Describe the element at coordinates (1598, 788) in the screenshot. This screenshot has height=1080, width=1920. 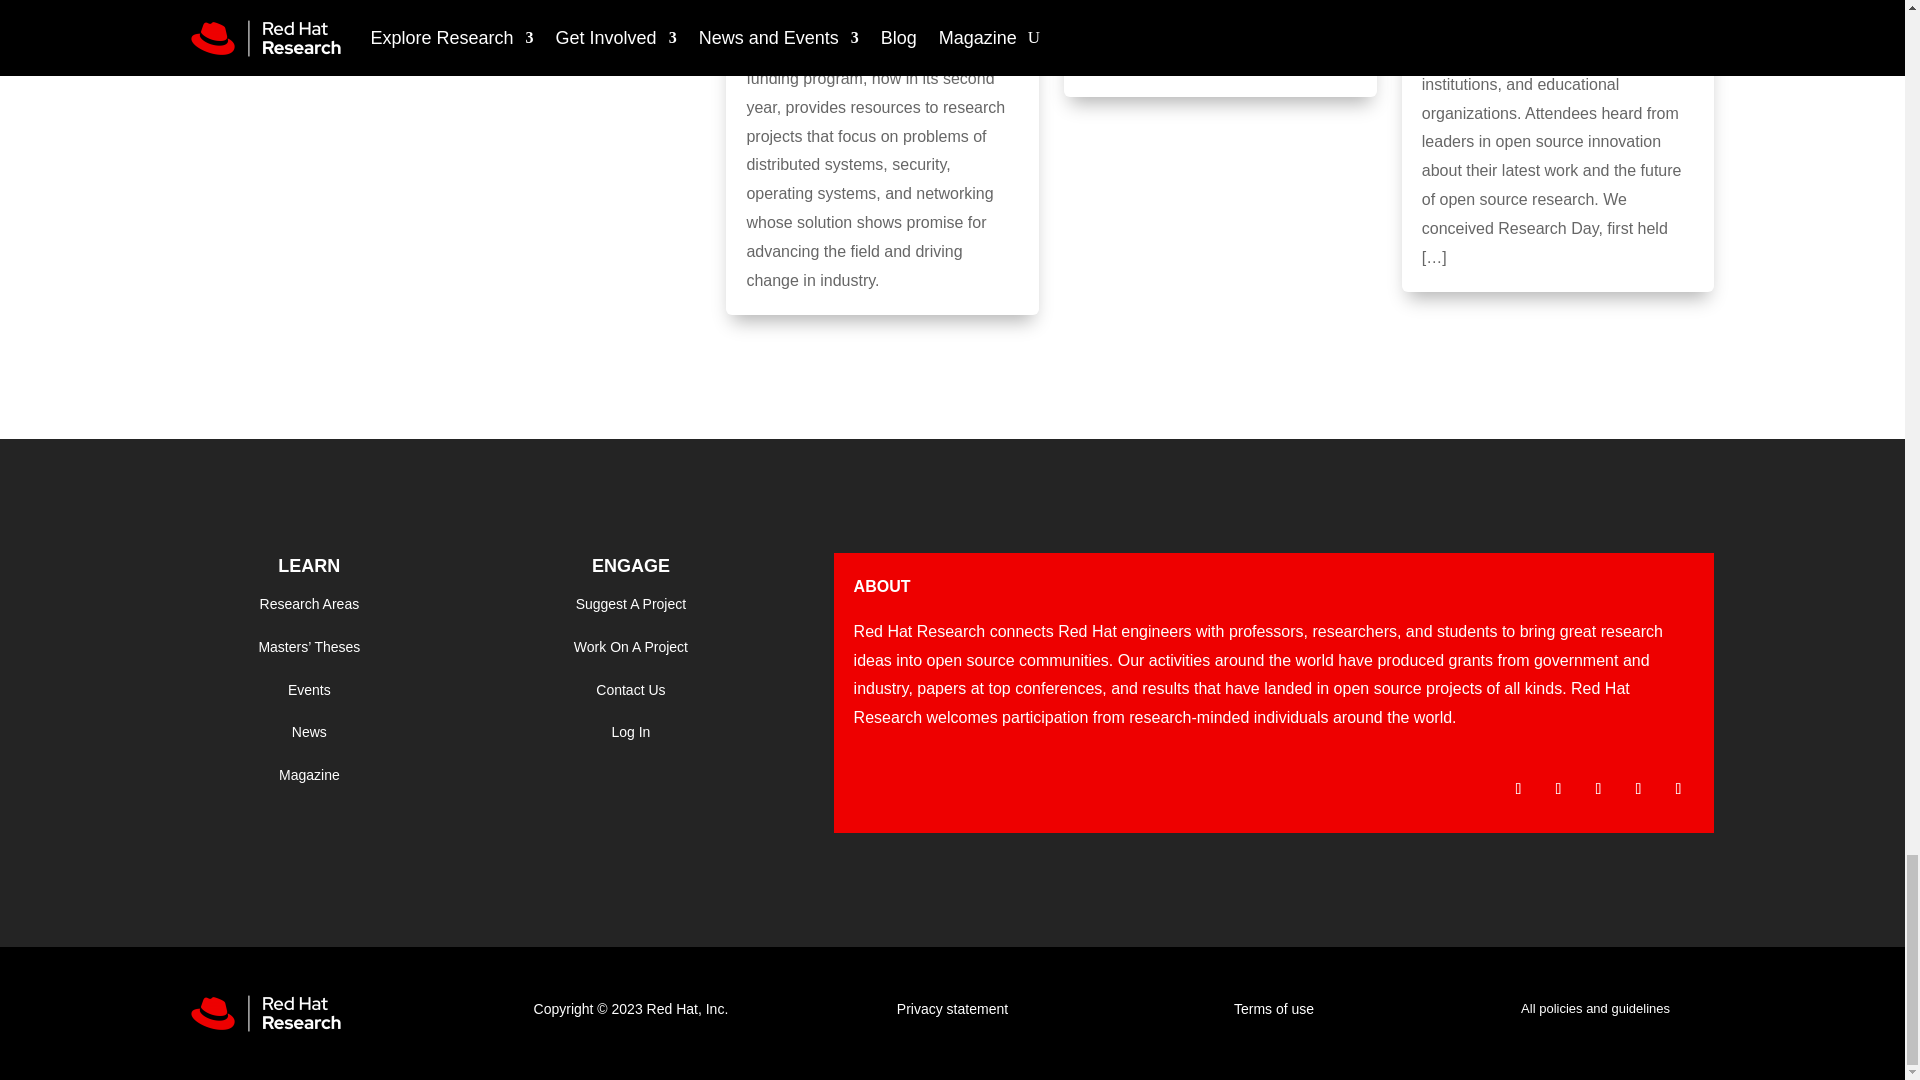
I see `Follow on Instagram` at that location.